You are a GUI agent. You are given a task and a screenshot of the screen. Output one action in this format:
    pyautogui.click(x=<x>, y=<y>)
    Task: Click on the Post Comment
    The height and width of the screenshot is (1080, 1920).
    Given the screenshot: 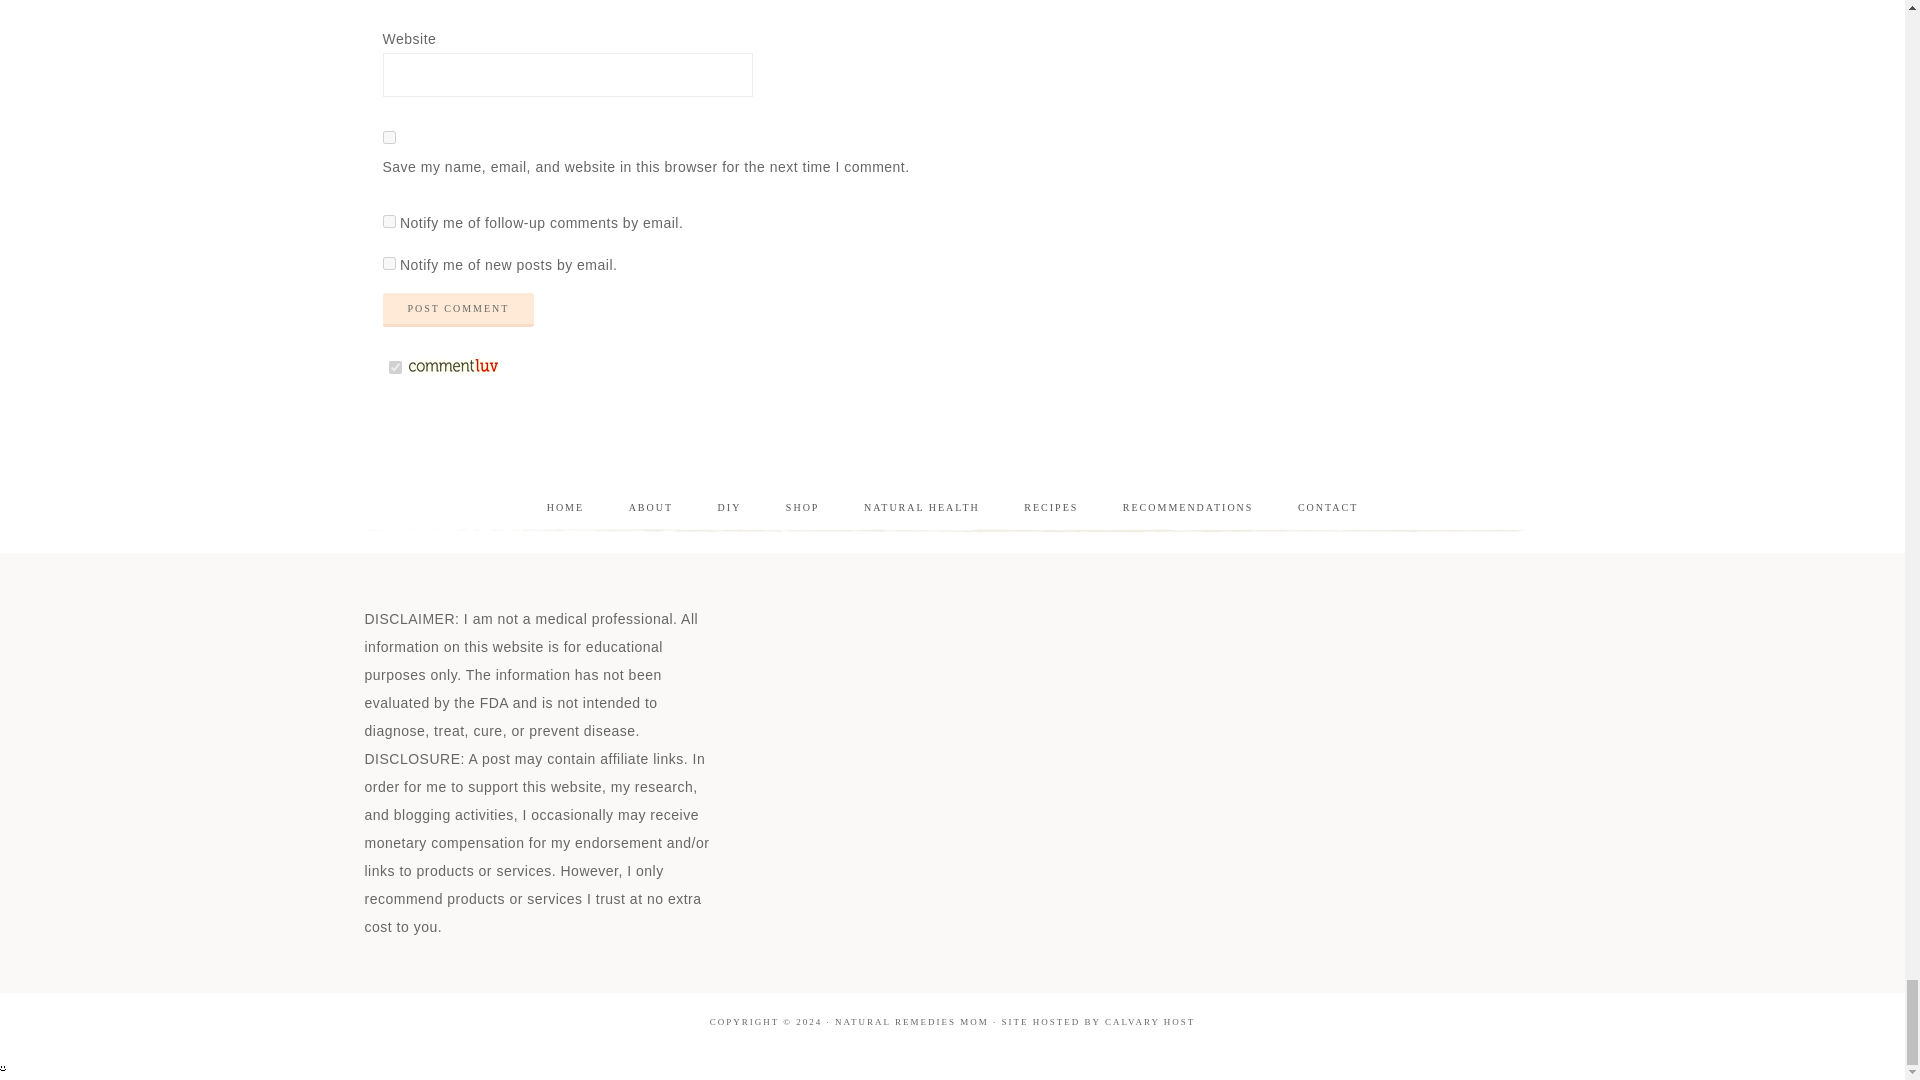 What is the action you would take?
    pyautogui.click(x=458, y=310)
    